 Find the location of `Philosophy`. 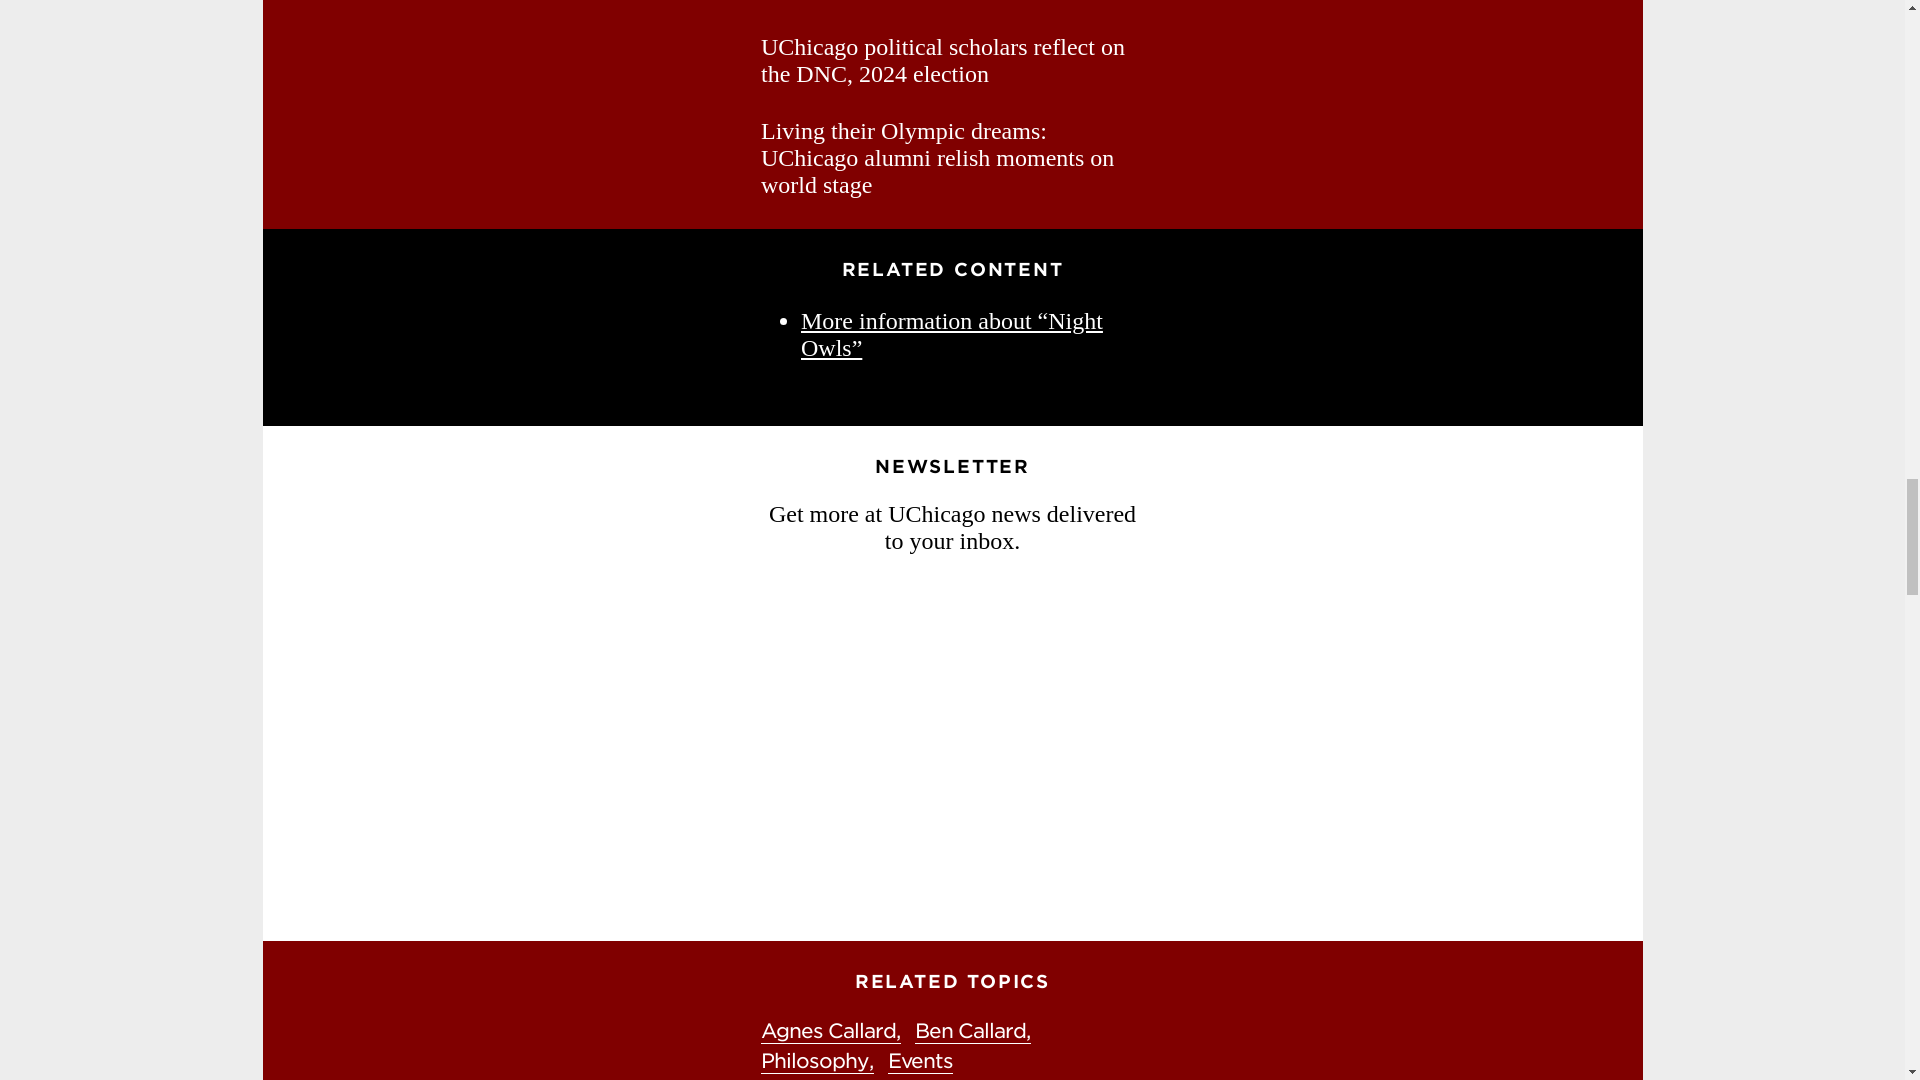

Philosophy is located at coordinates (816, 1060).